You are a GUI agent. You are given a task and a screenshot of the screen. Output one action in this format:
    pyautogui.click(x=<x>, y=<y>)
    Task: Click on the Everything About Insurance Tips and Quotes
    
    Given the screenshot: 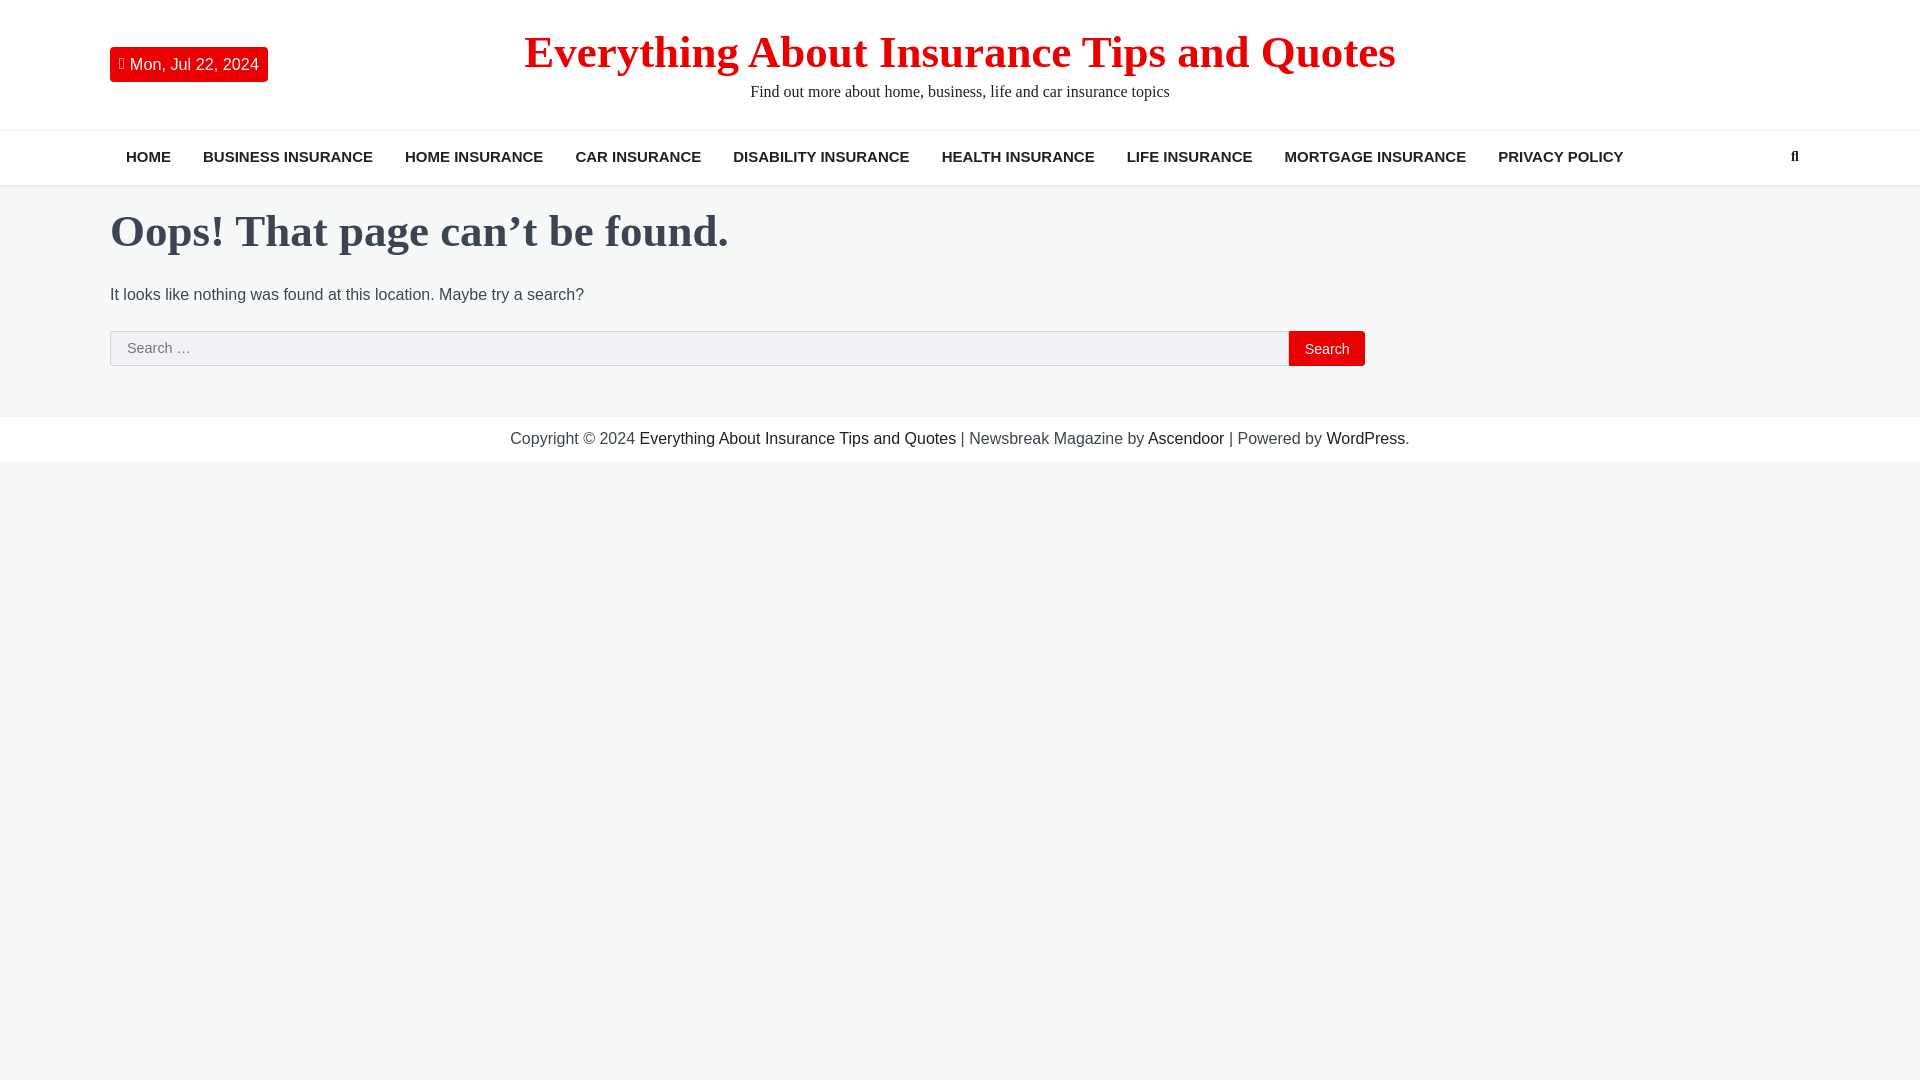 What is the action you would take?
    pyautogui.click(x=960, y=52)
    